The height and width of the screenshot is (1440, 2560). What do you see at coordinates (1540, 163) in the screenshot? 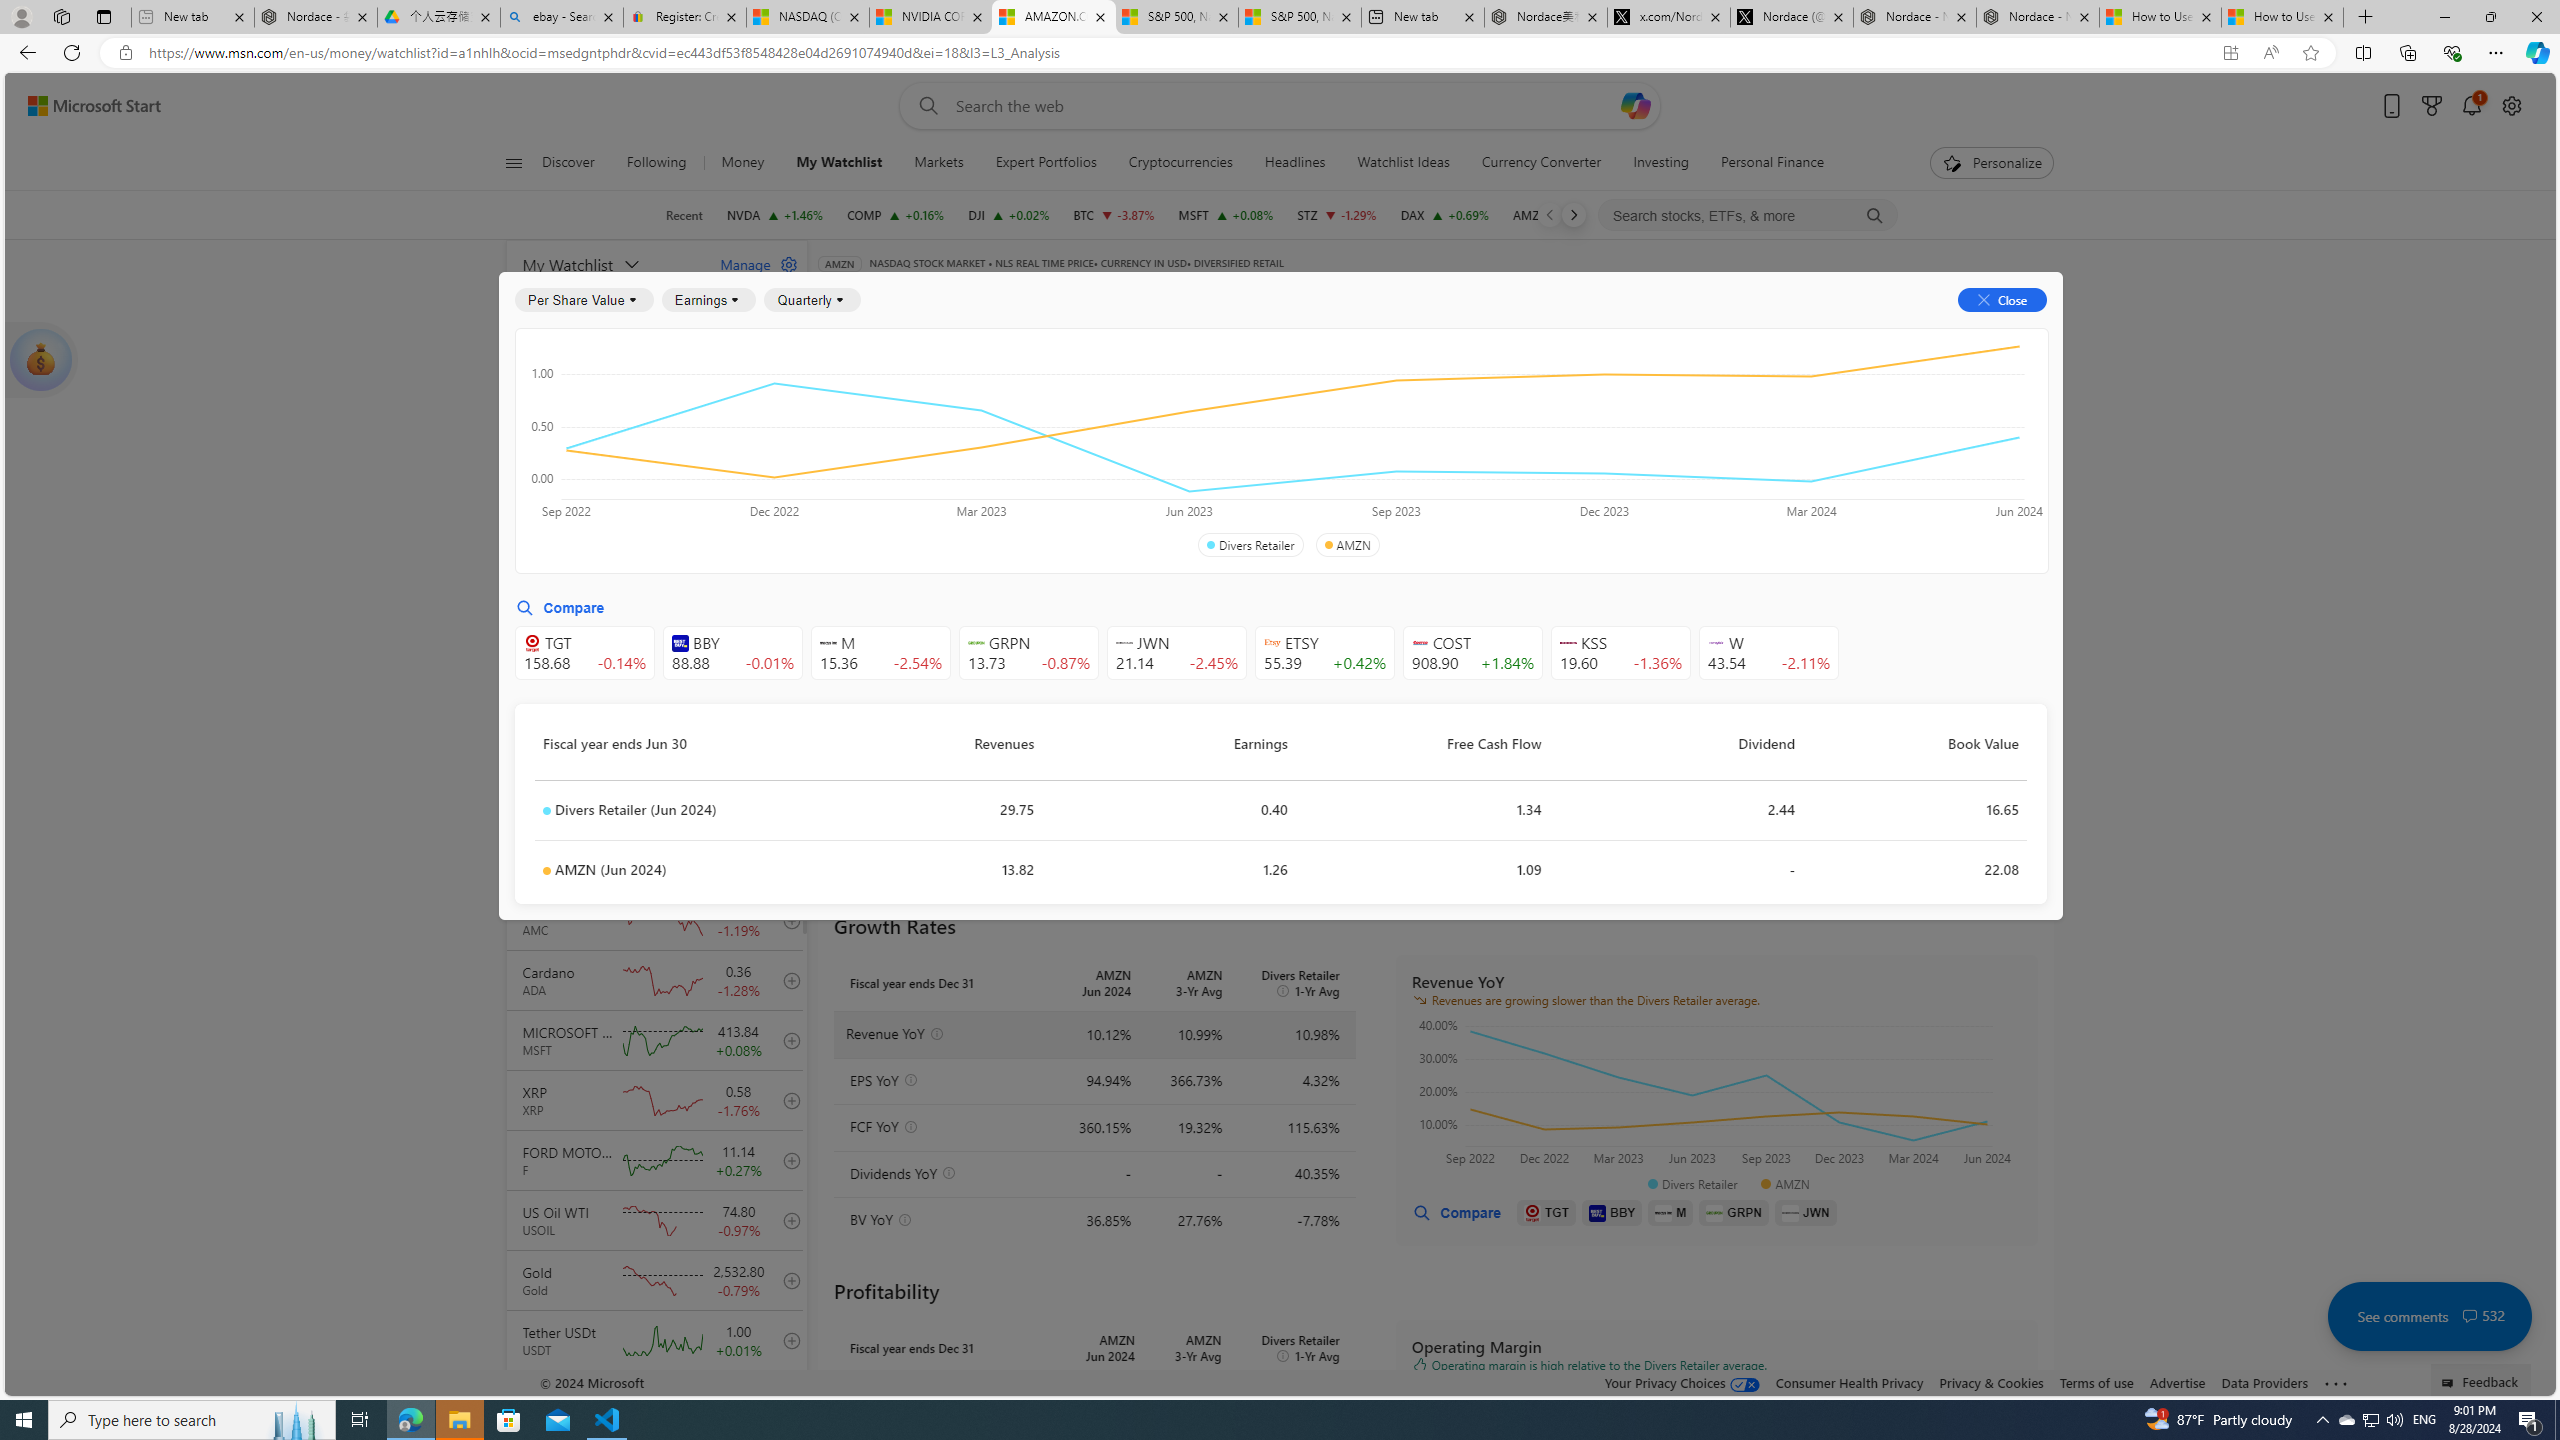
I see `Currency Converter` at bounding box center [1540, 163].